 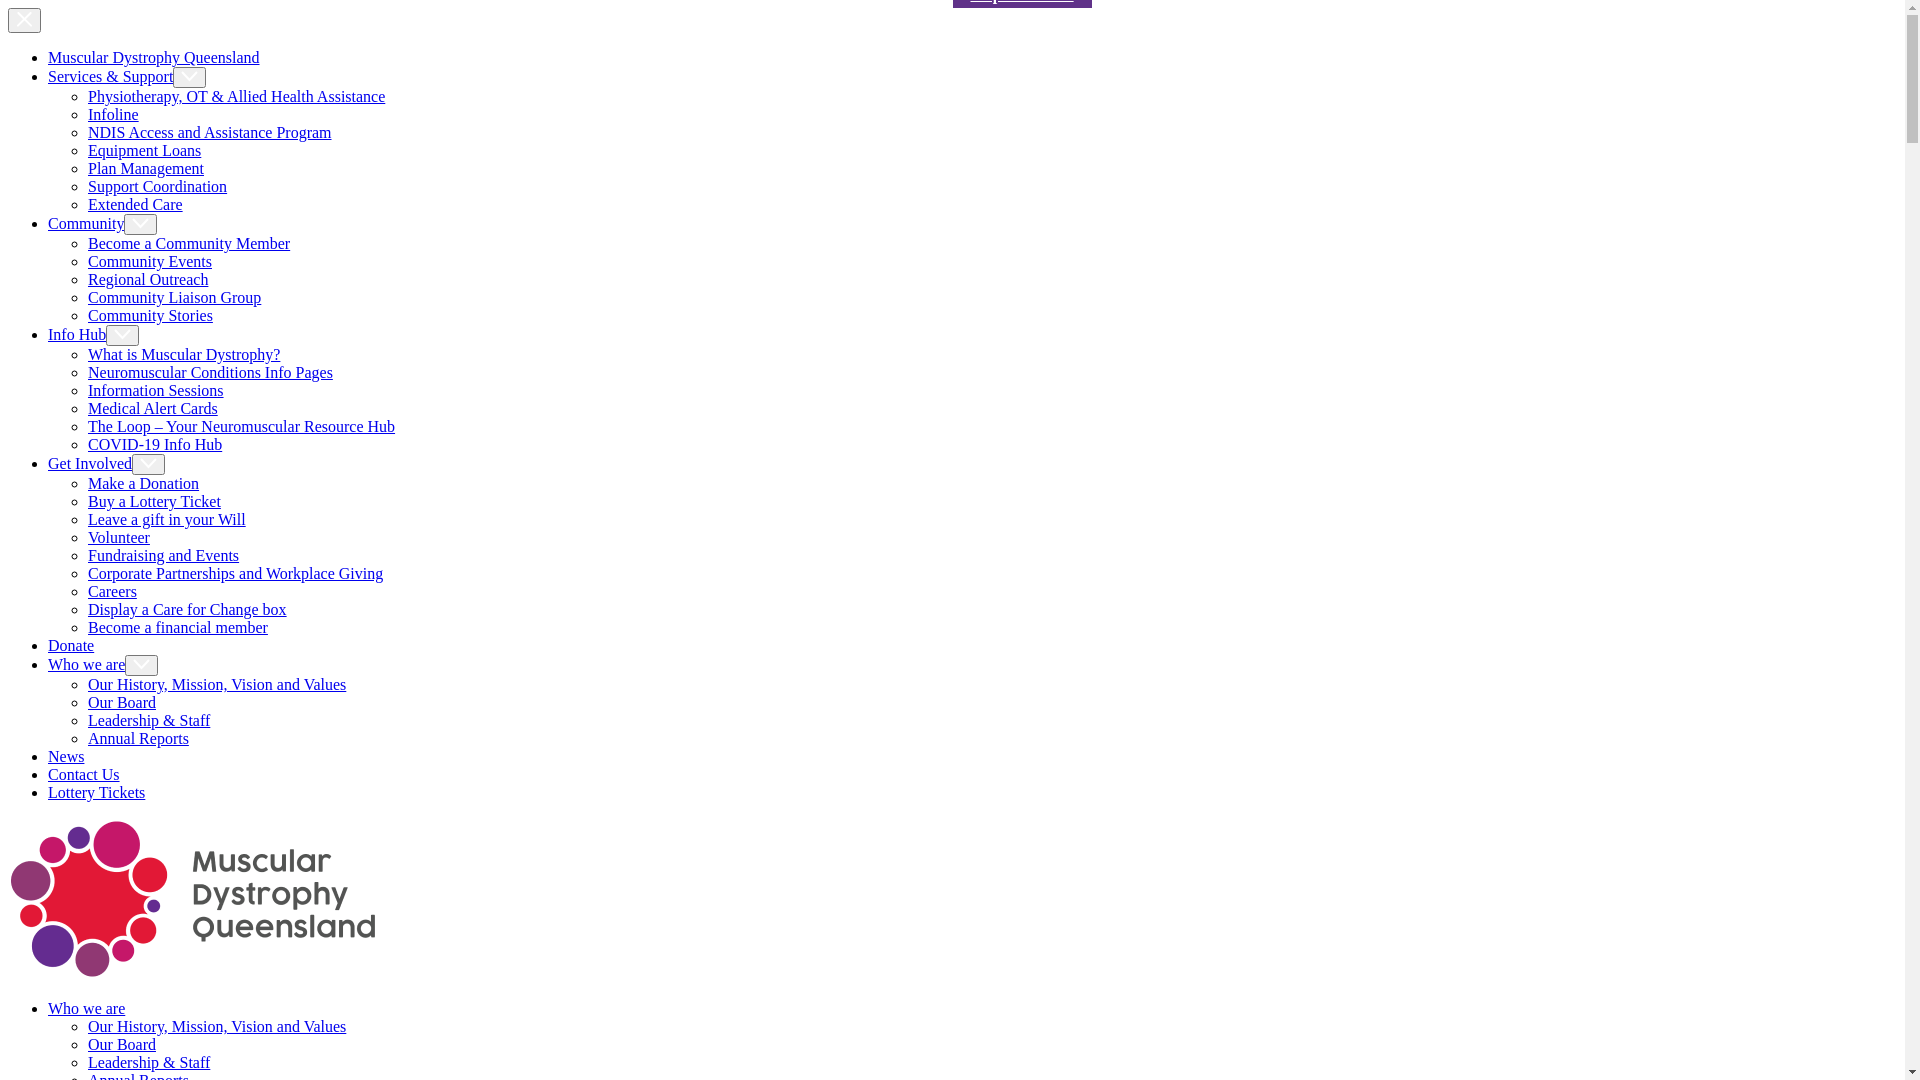 What do you see at coordinates (102, 224) in the screenshot?
I see `Community` at bounding box center [102, 224].